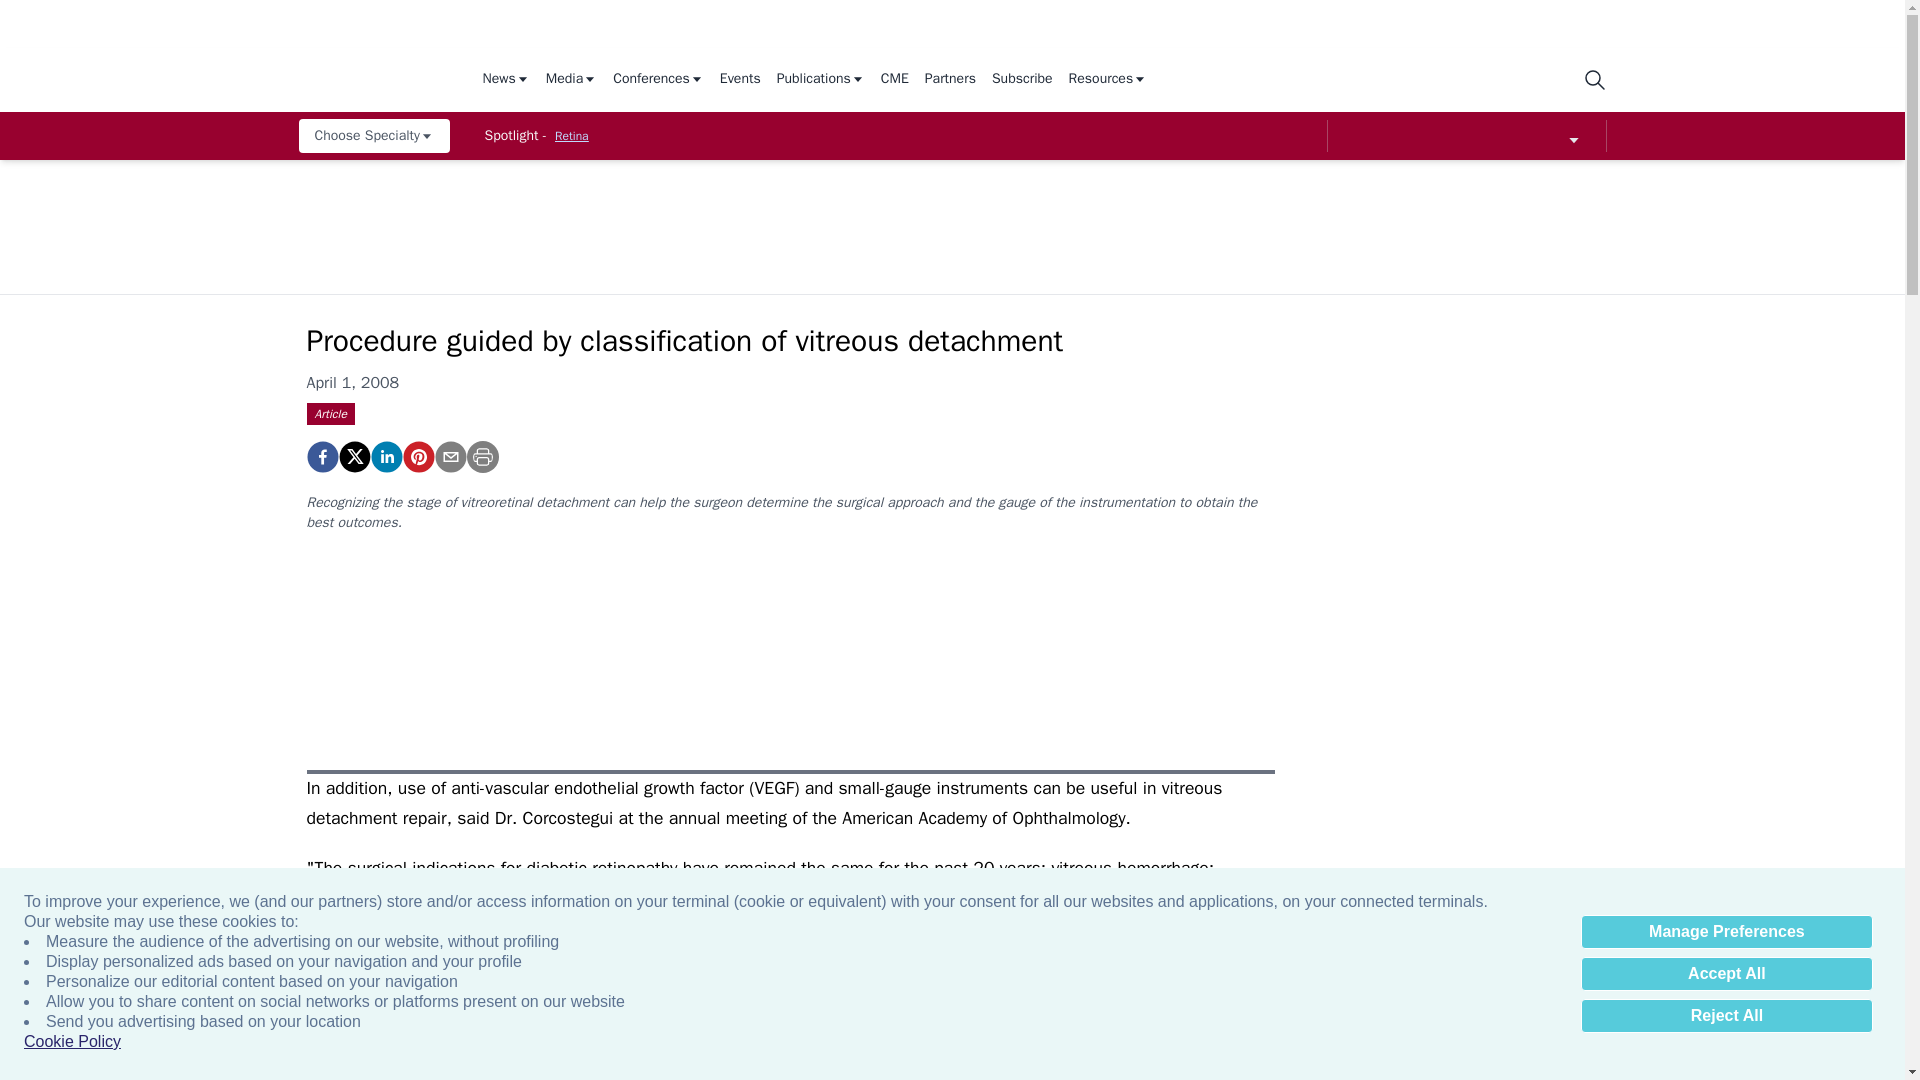  I want to click on Procedure guided by classification of vitreous detachment, so click(321, 456).